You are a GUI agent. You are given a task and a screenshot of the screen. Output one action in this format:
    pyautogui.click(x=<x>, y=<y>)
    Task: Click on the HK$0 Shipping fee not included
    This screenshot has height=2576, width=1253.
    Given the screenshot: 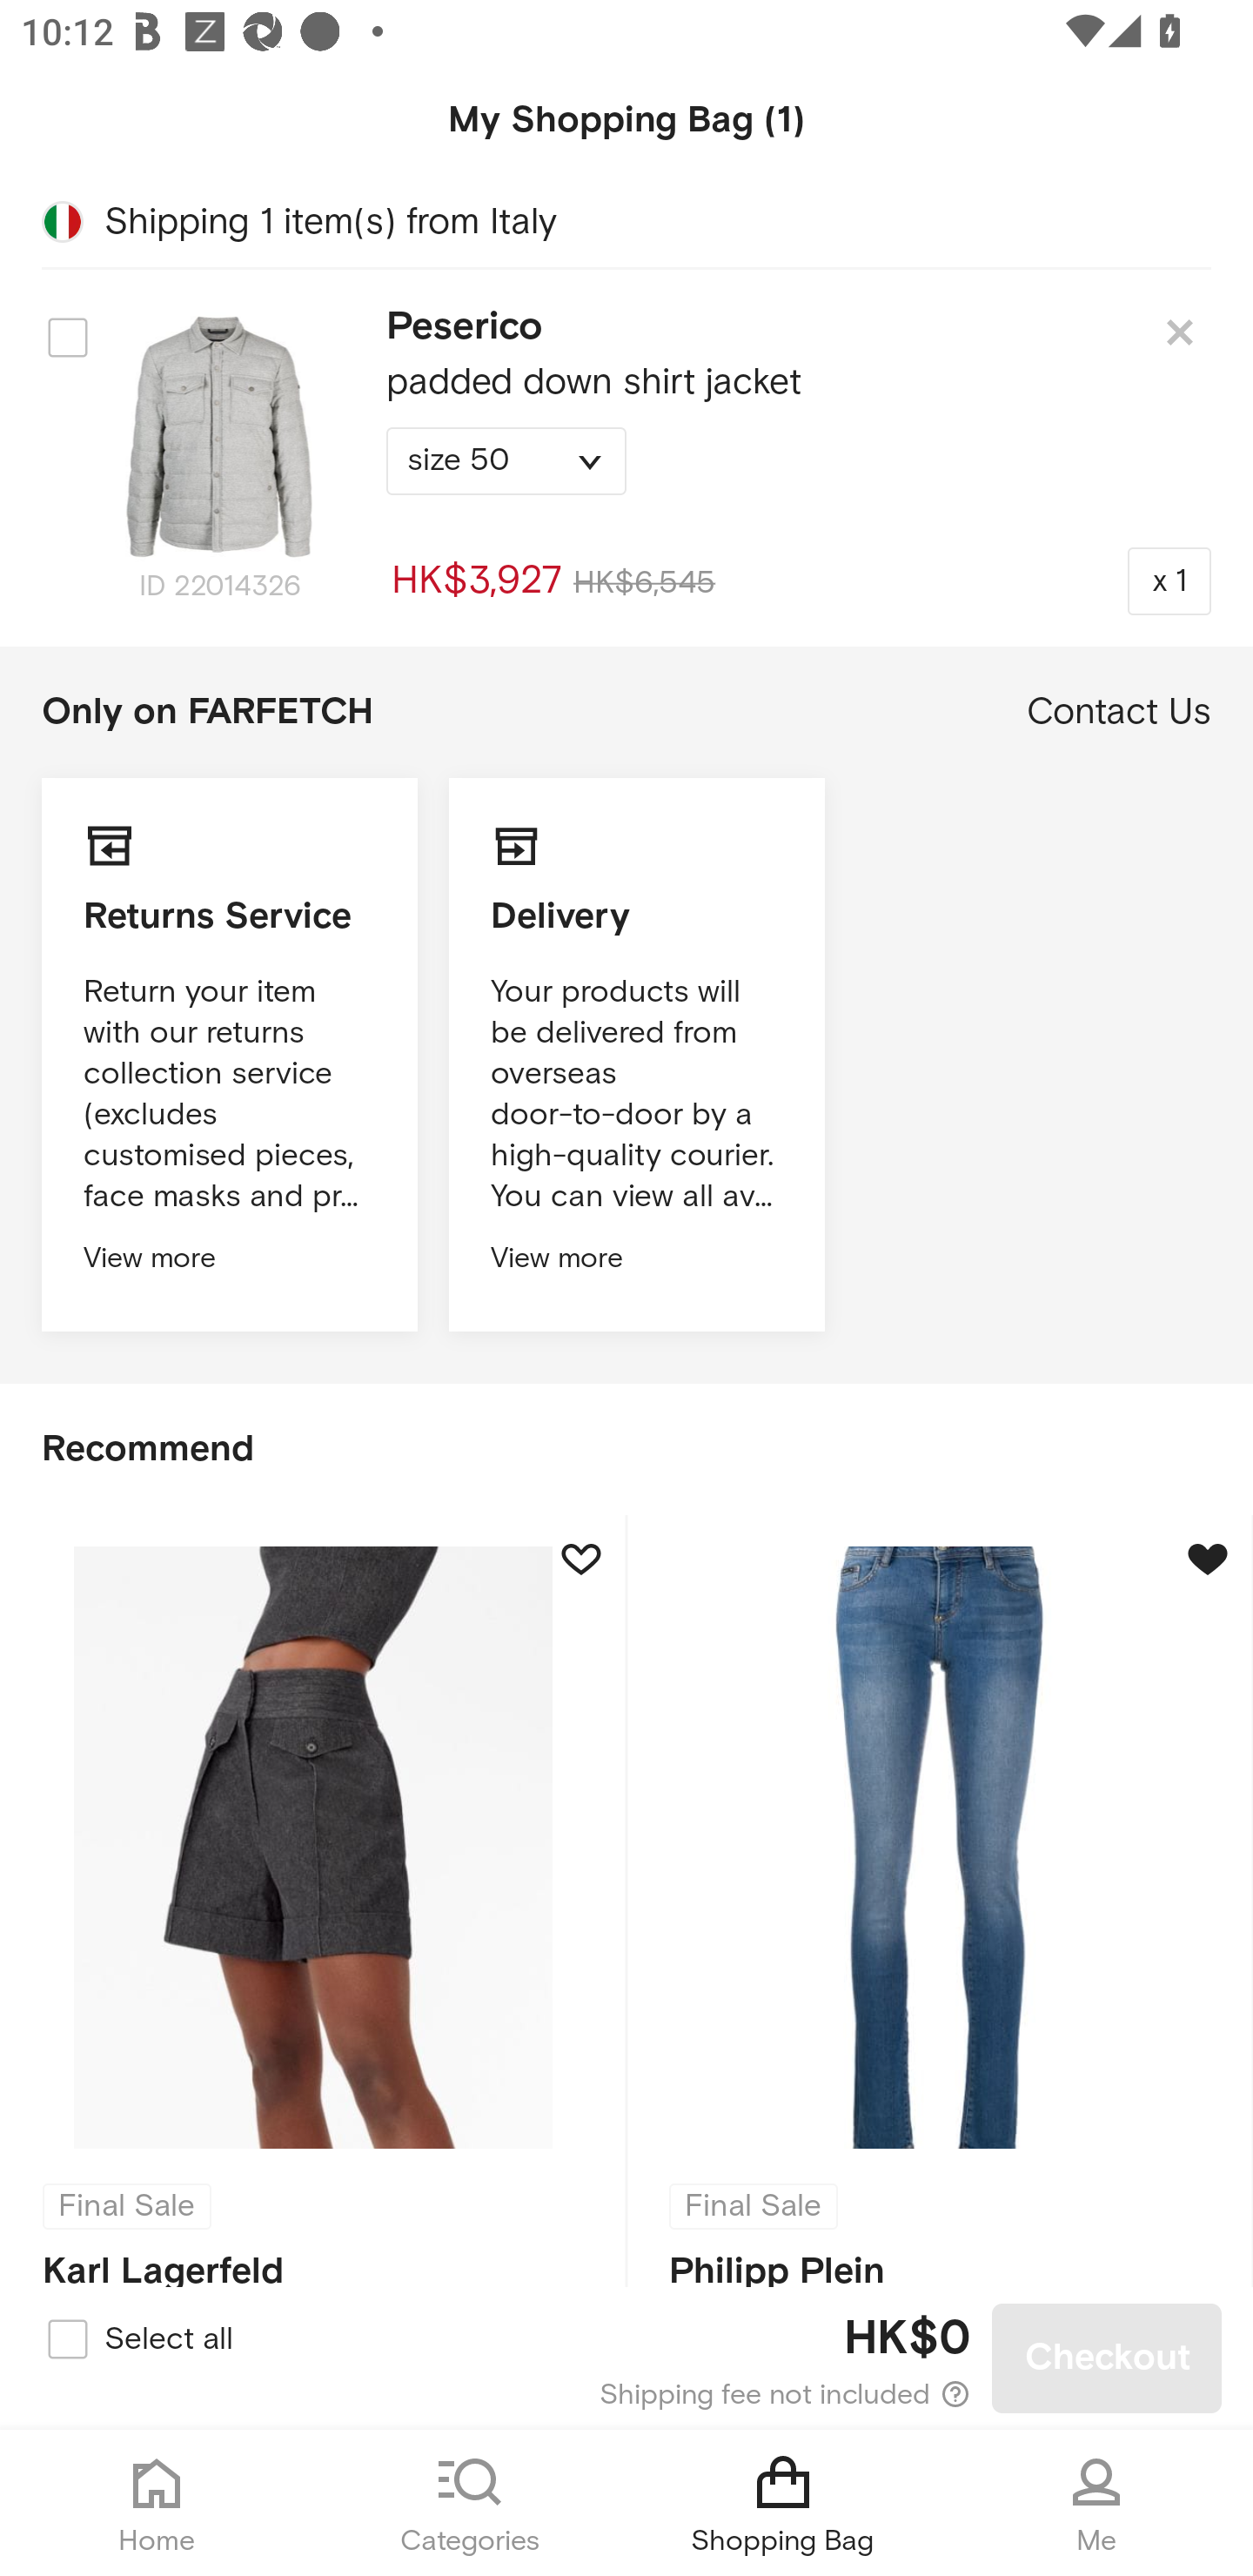 What is the action you would take?
    pyautogui.click(x=628, y=2358)
    